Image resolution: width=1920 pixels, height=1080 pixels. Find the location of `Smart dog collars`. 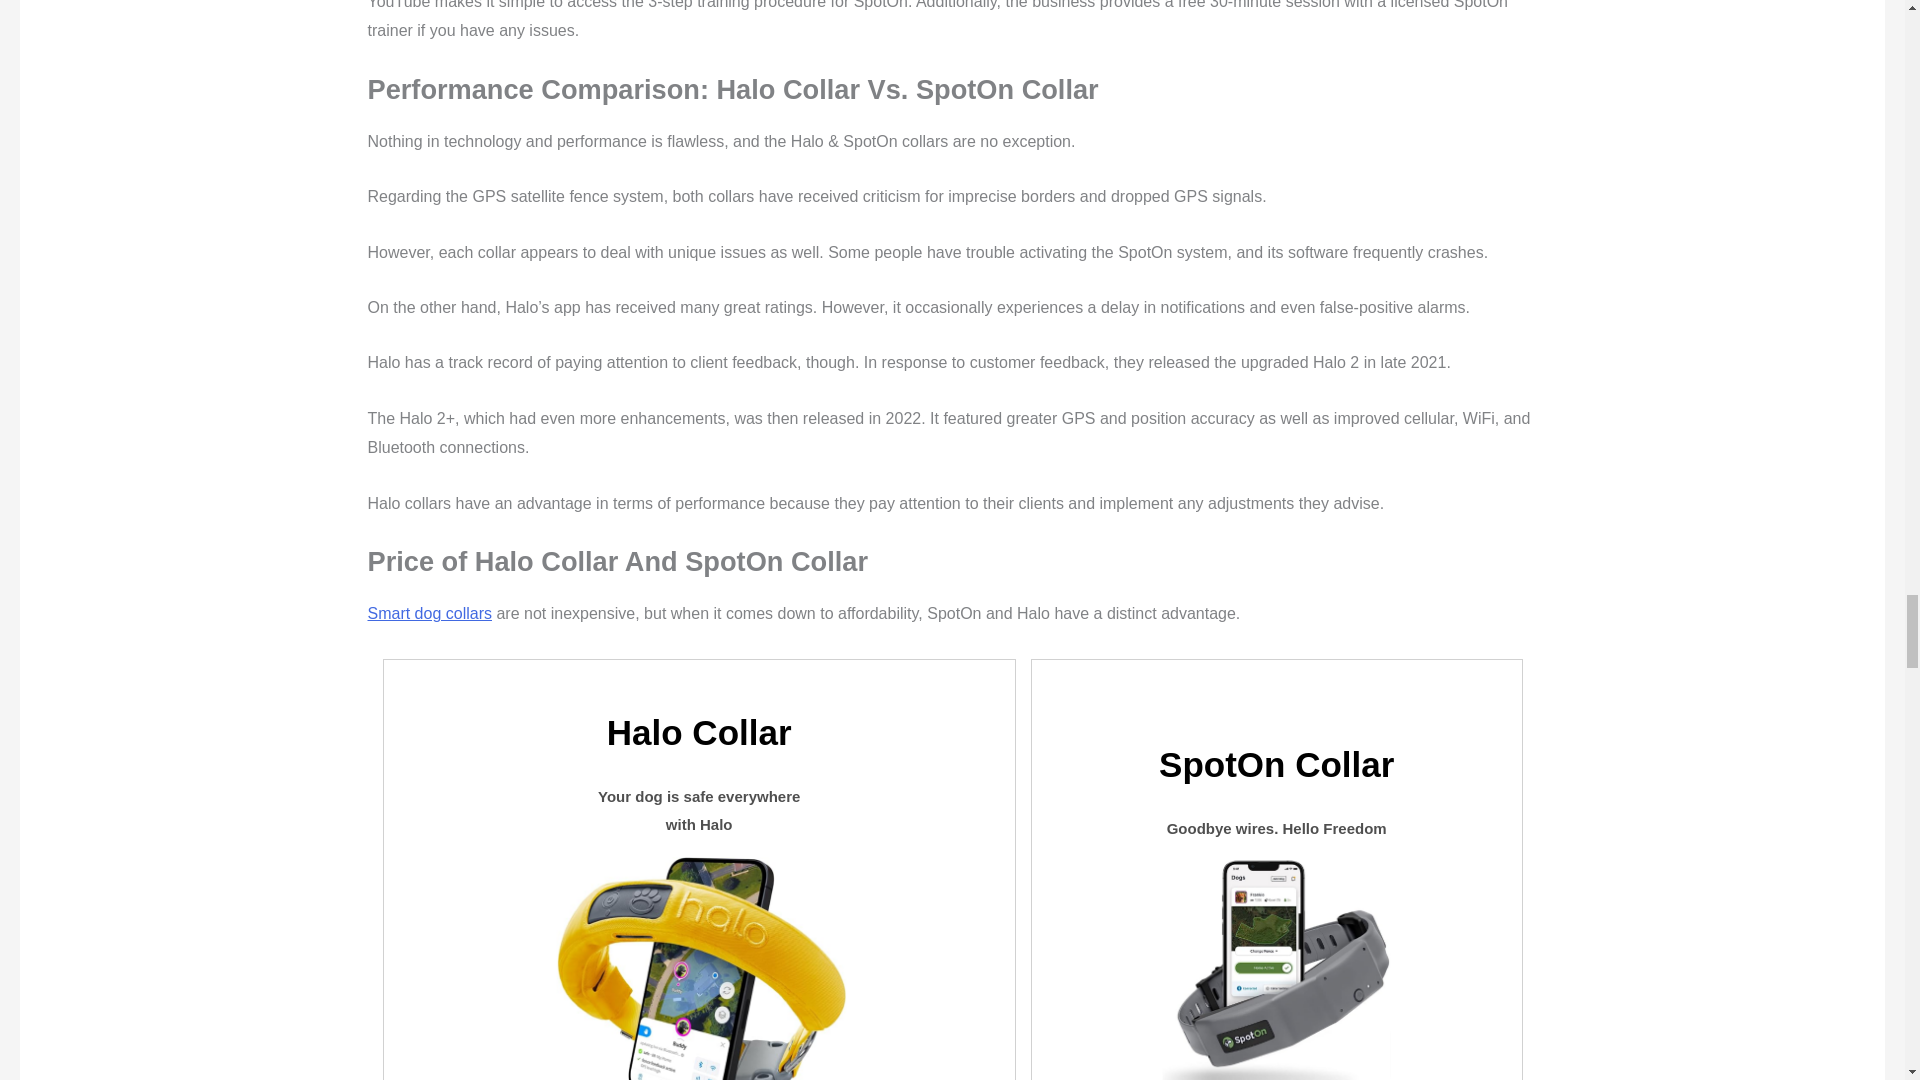

Smart dog collars is located at coordinates (430, 613).